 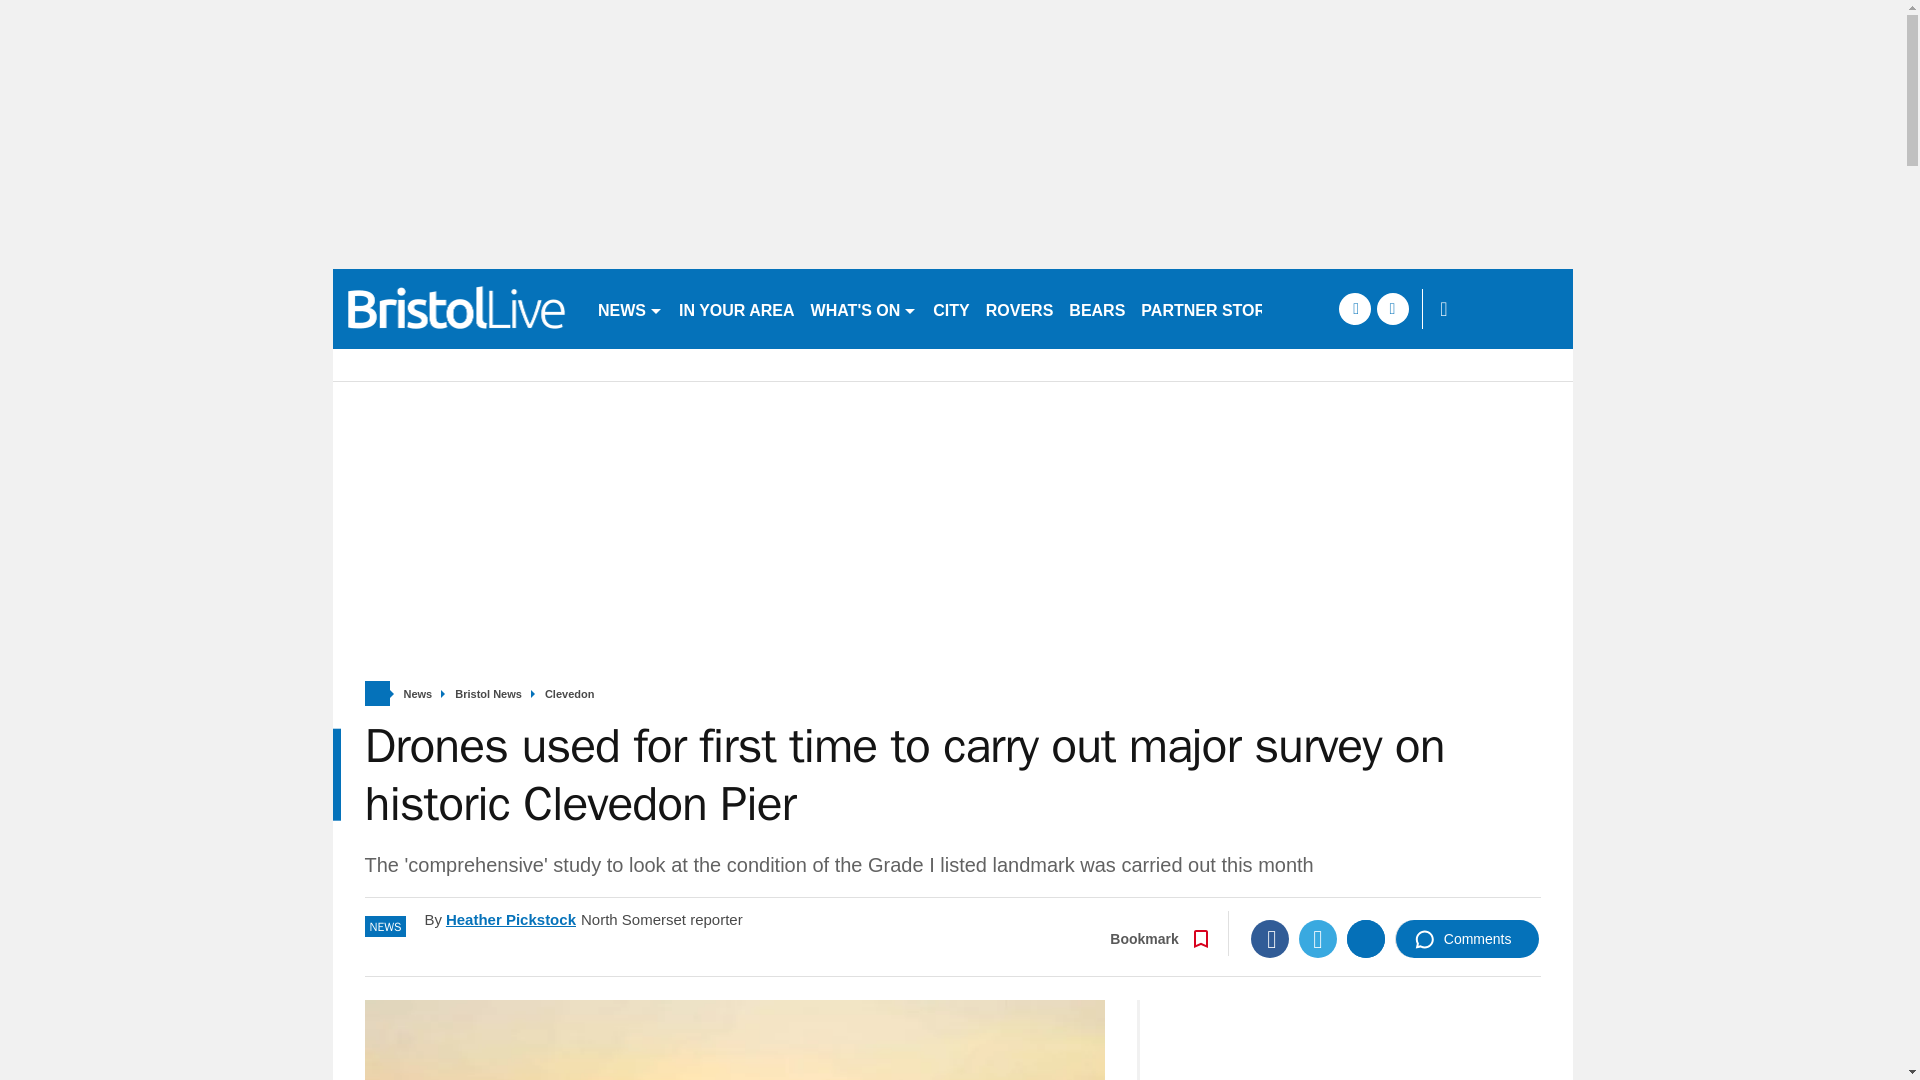 I want to click on BEARS, so click(x=1096, y=308).